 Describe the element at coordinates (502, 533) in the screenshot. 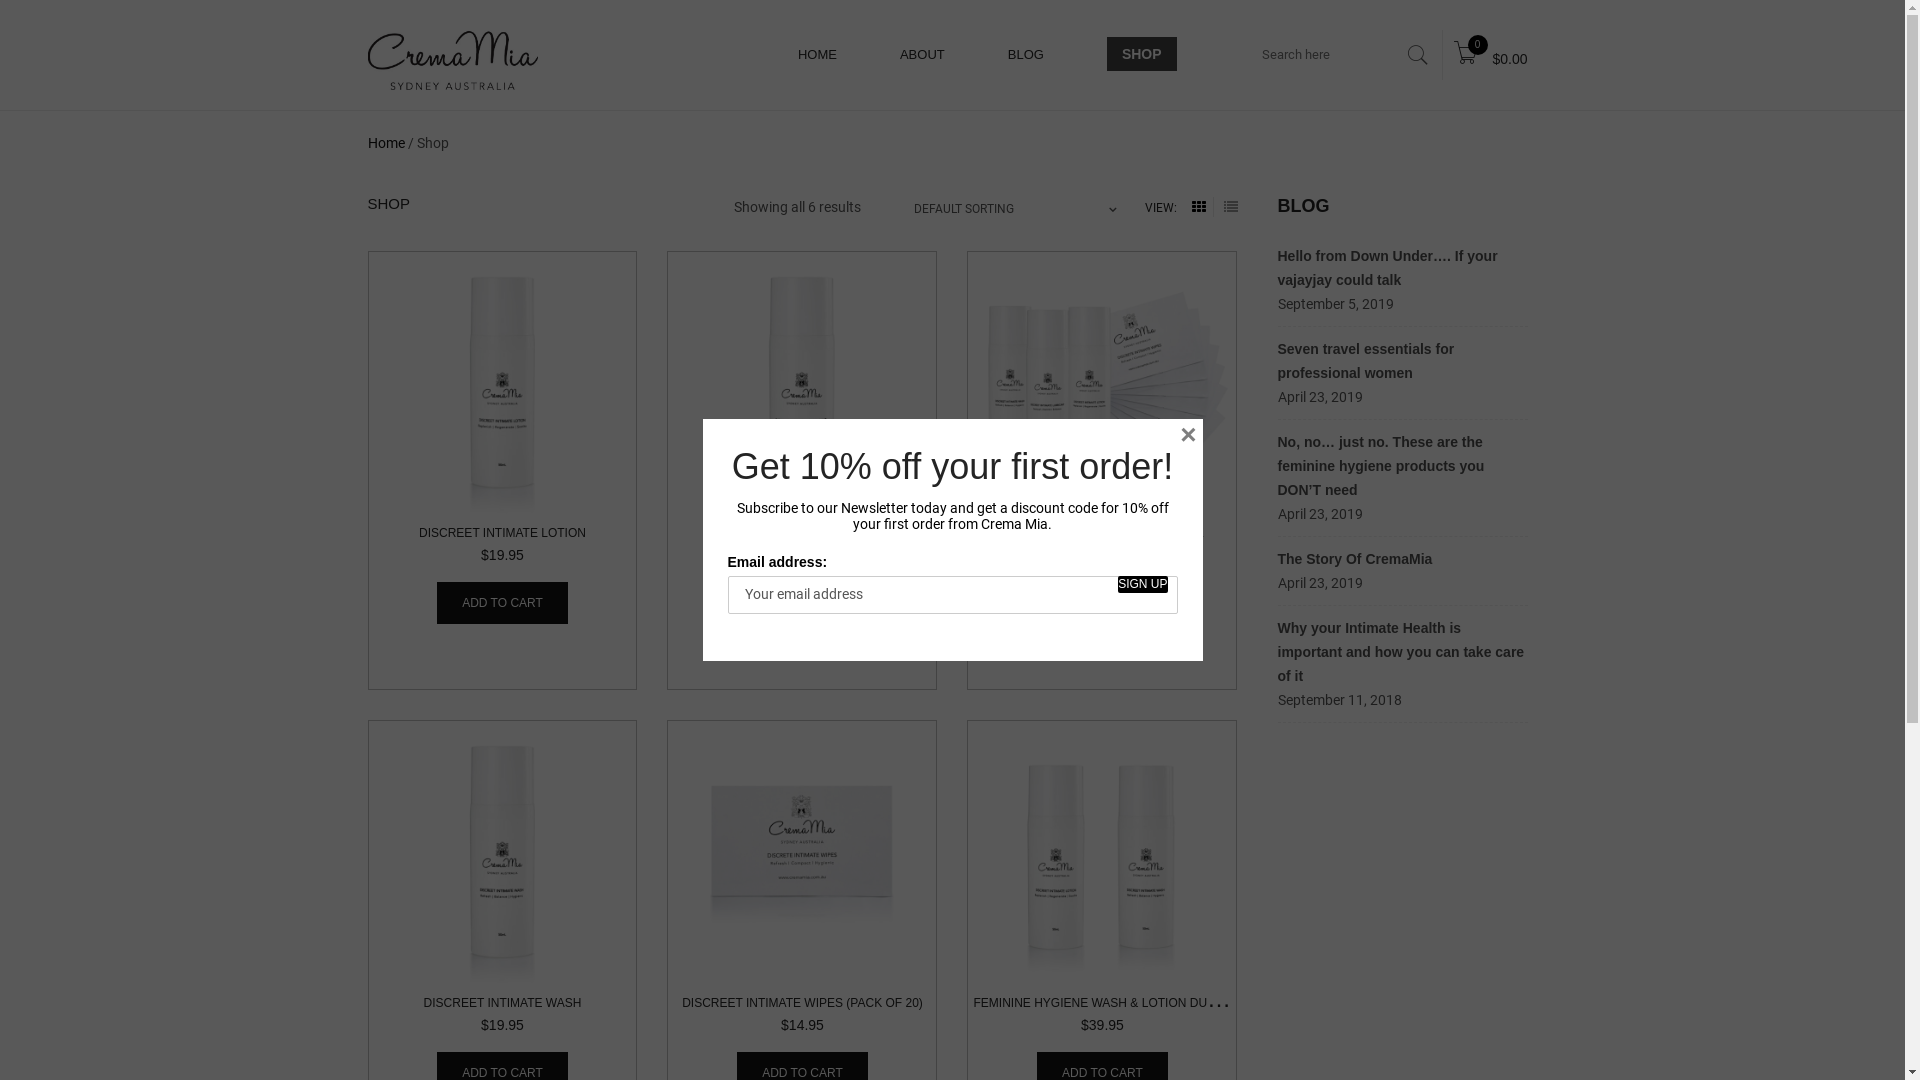

I see `DISCREET INTIMATE LOTION` at that location.